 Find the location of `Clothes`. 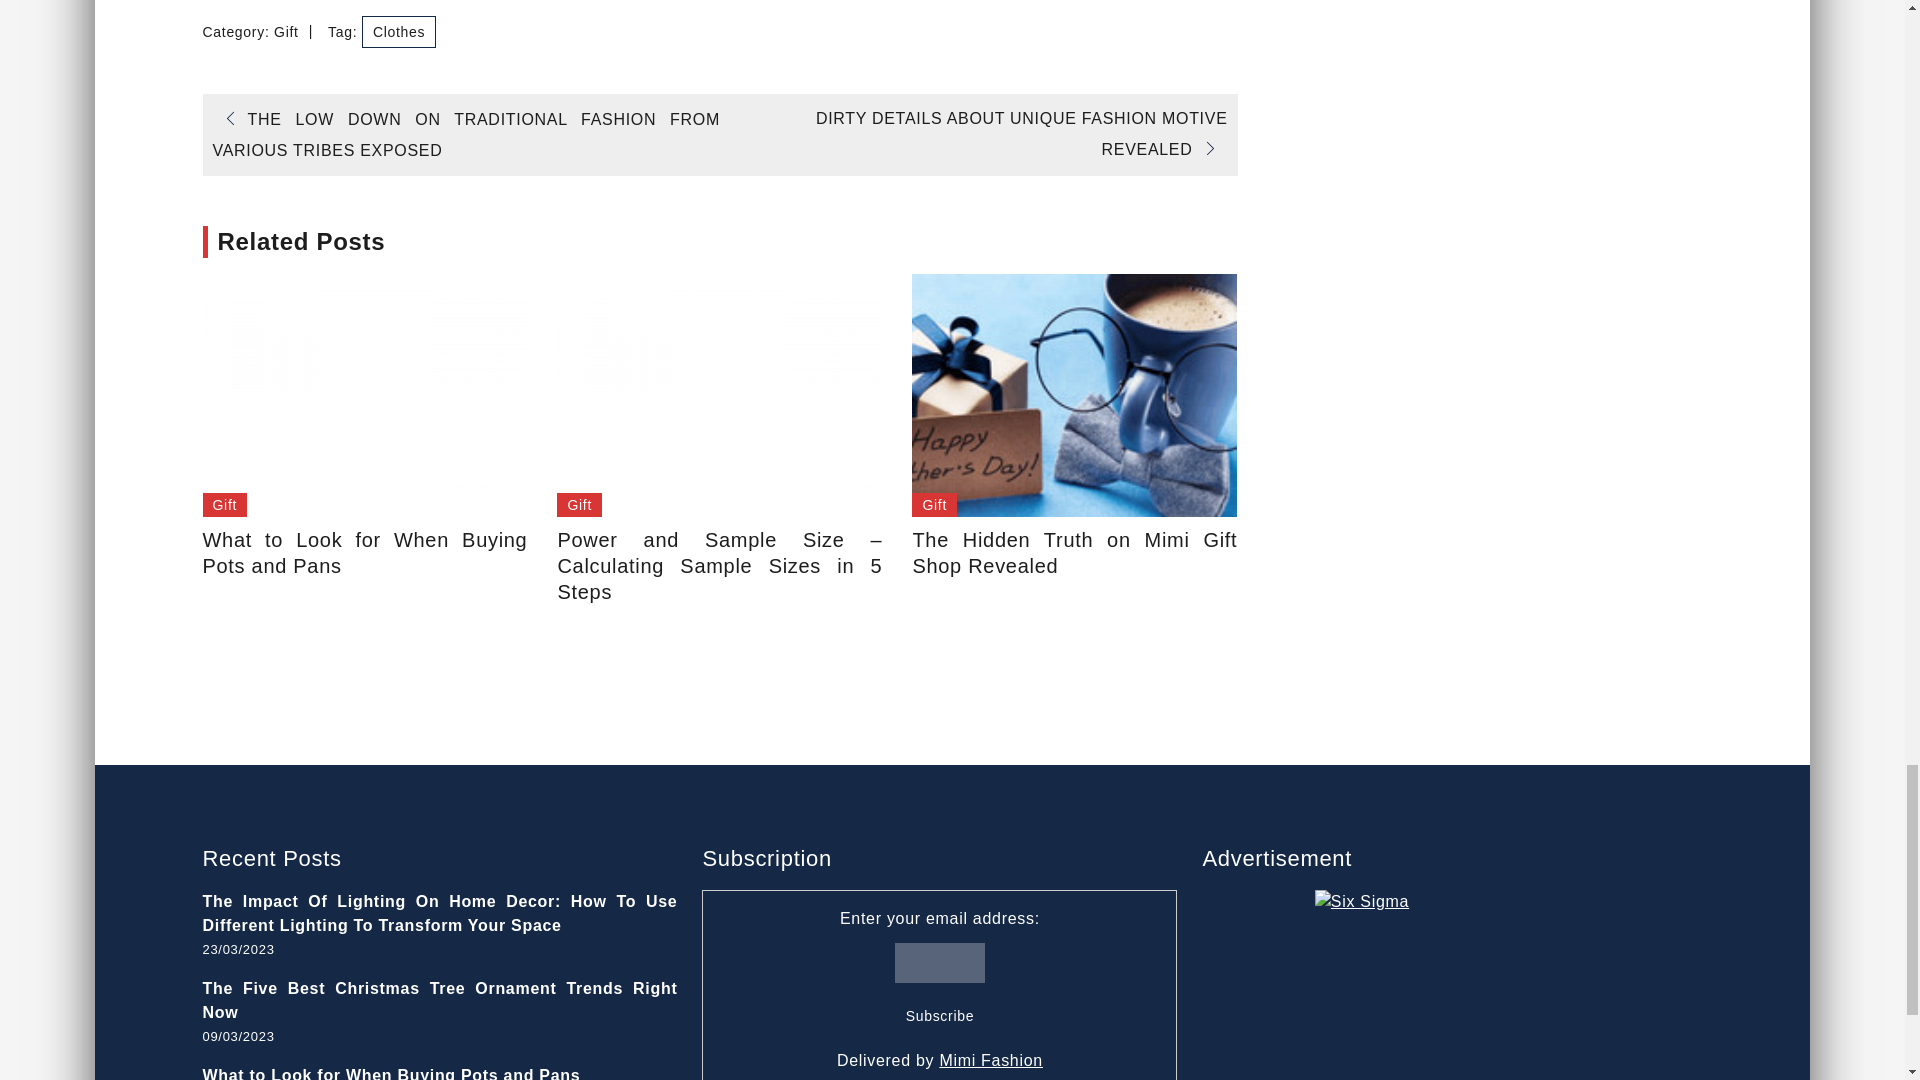

Clothes is located at coordinates (398, 32).